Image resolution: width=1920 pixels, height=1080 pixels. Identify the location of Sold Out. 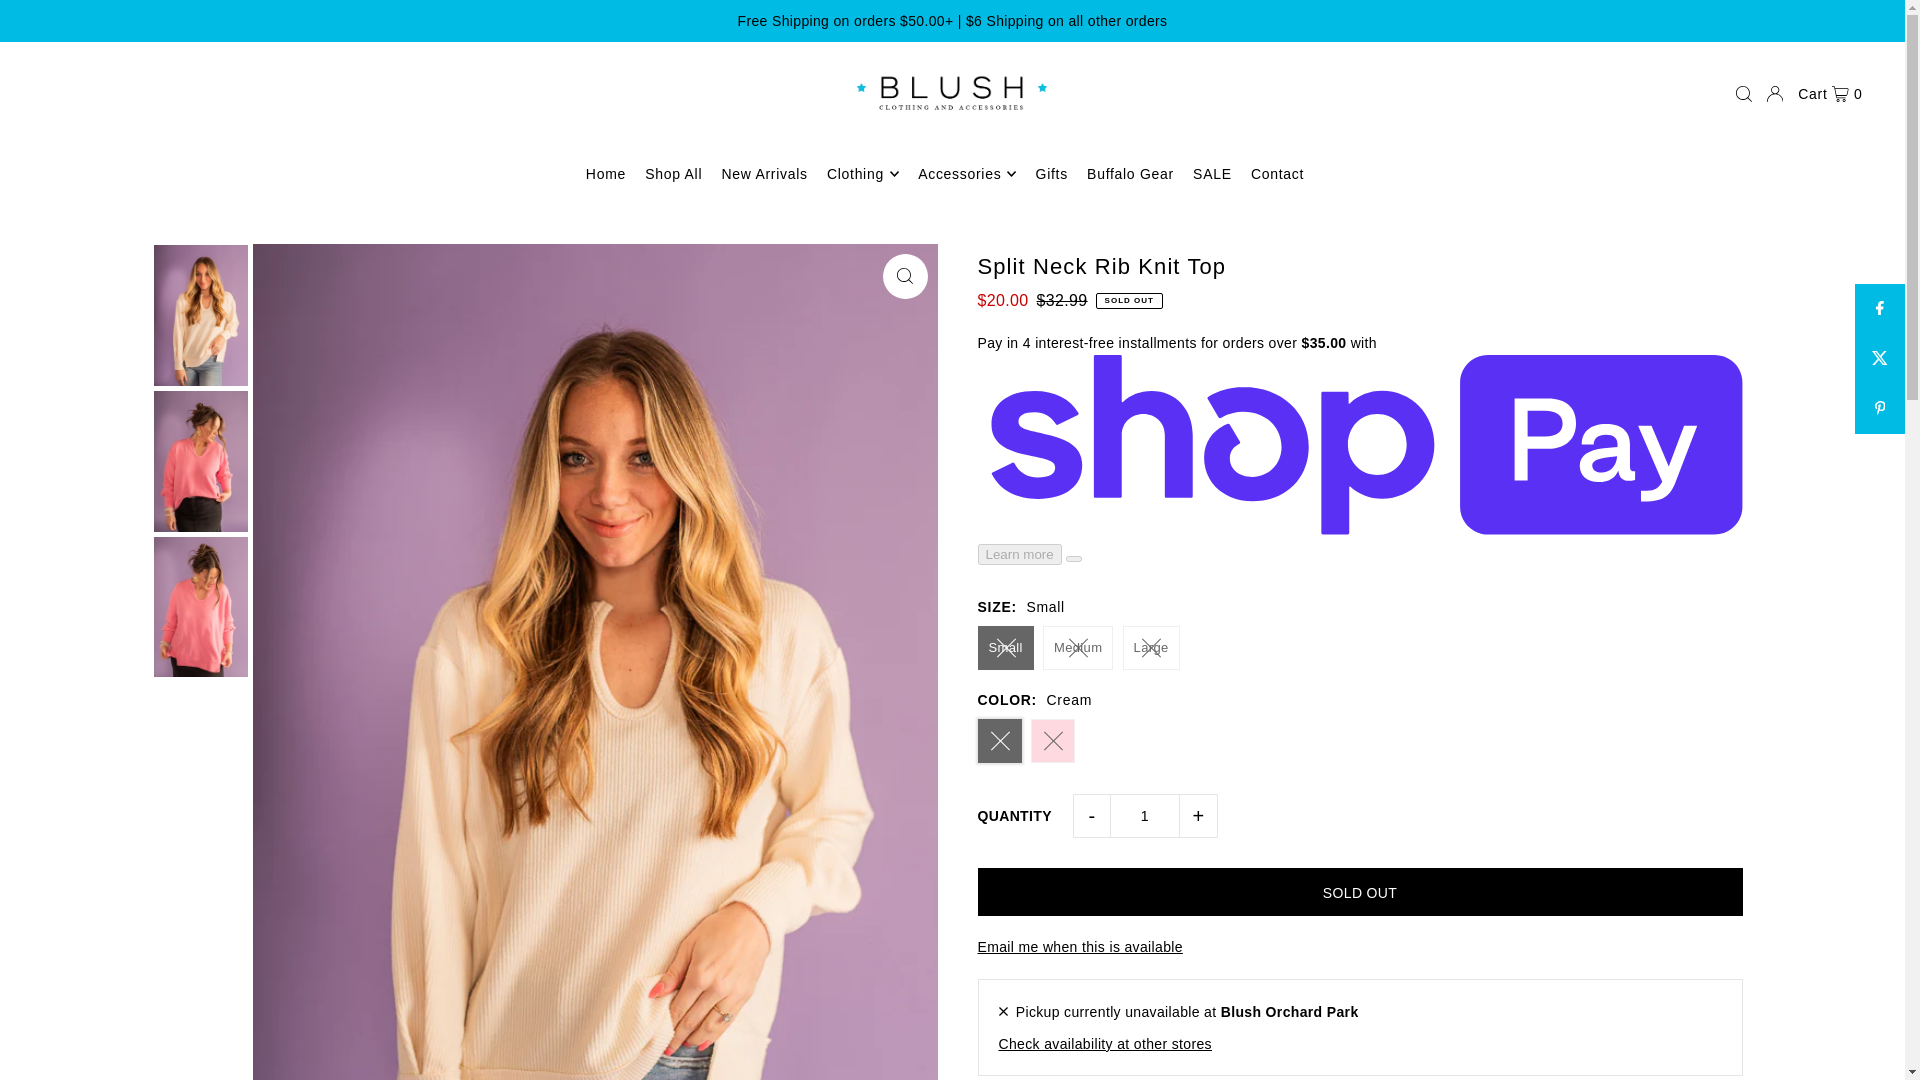
(1360, 892).